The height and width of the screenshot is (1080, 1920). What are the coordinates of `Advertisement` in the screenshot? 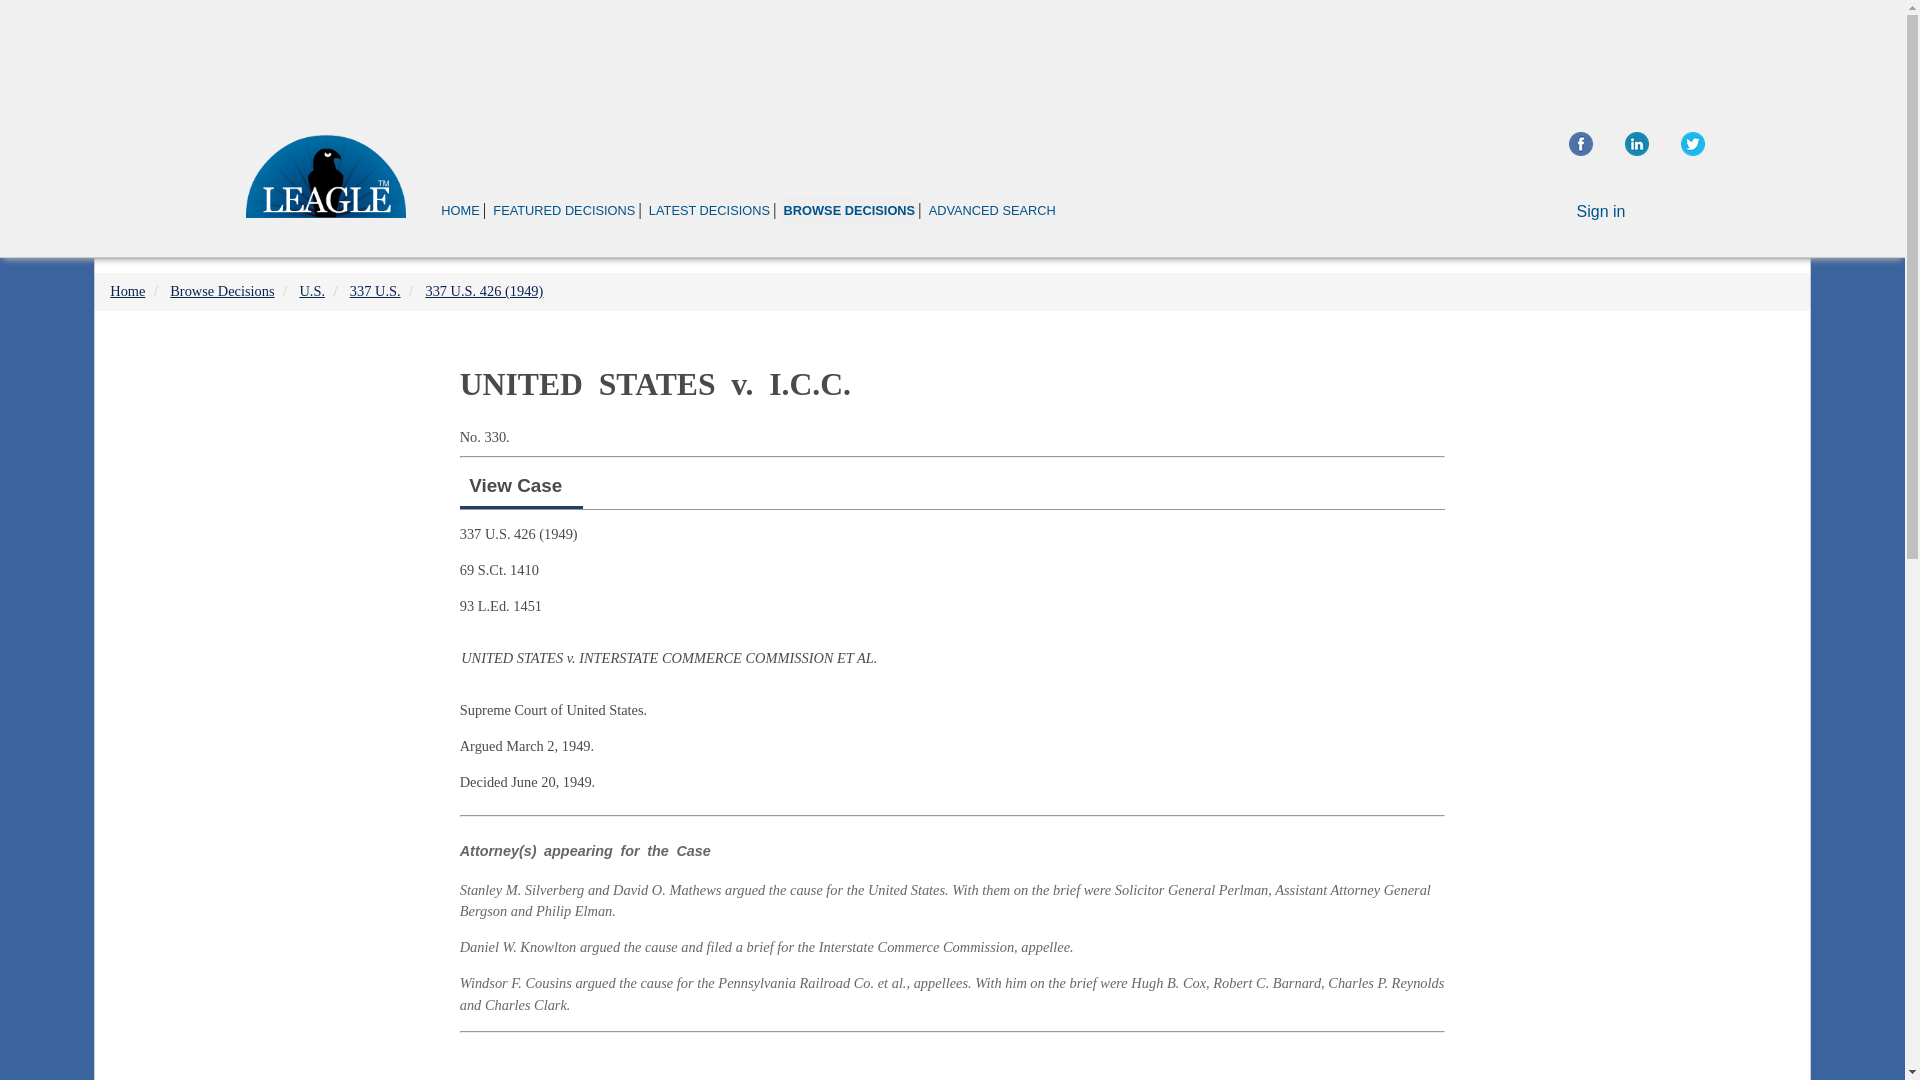 It's located at (951, 54).